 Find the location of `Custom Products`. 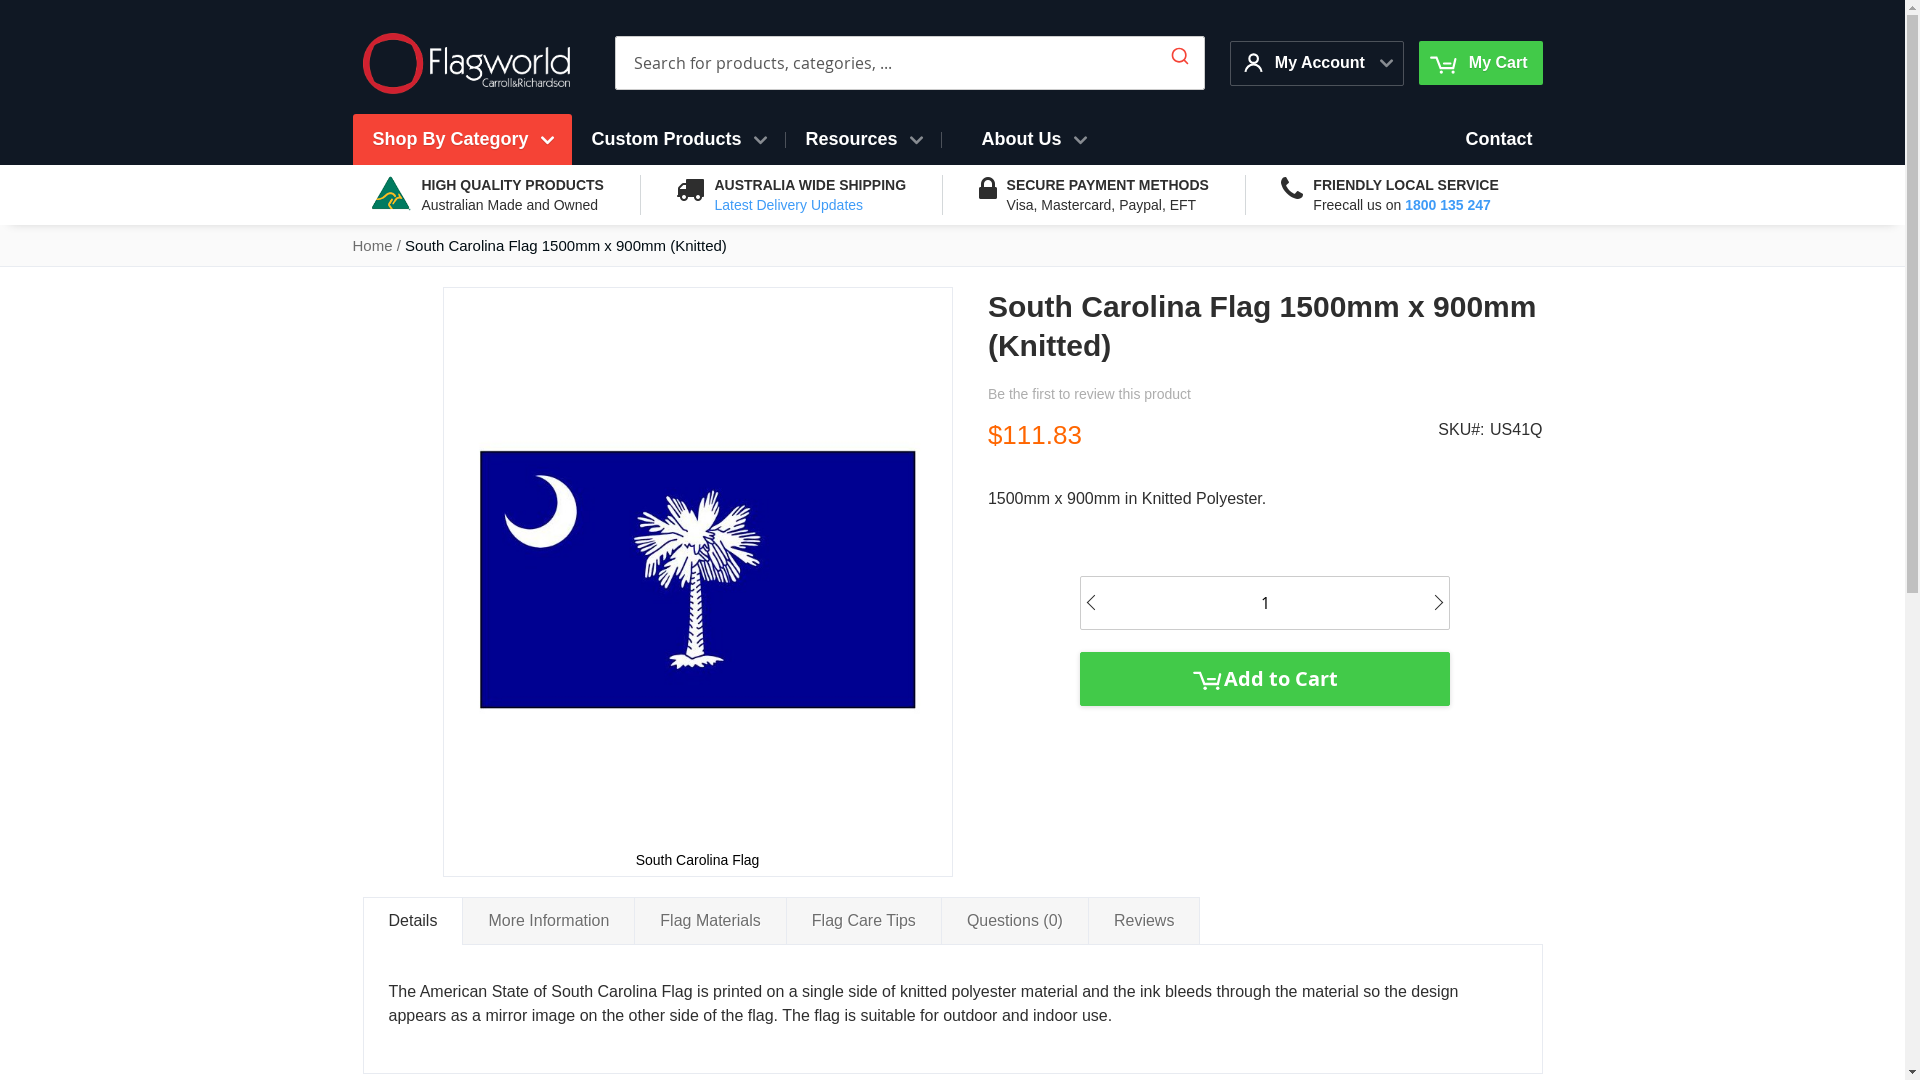

Custom Products is located at coordinates (678, 140).